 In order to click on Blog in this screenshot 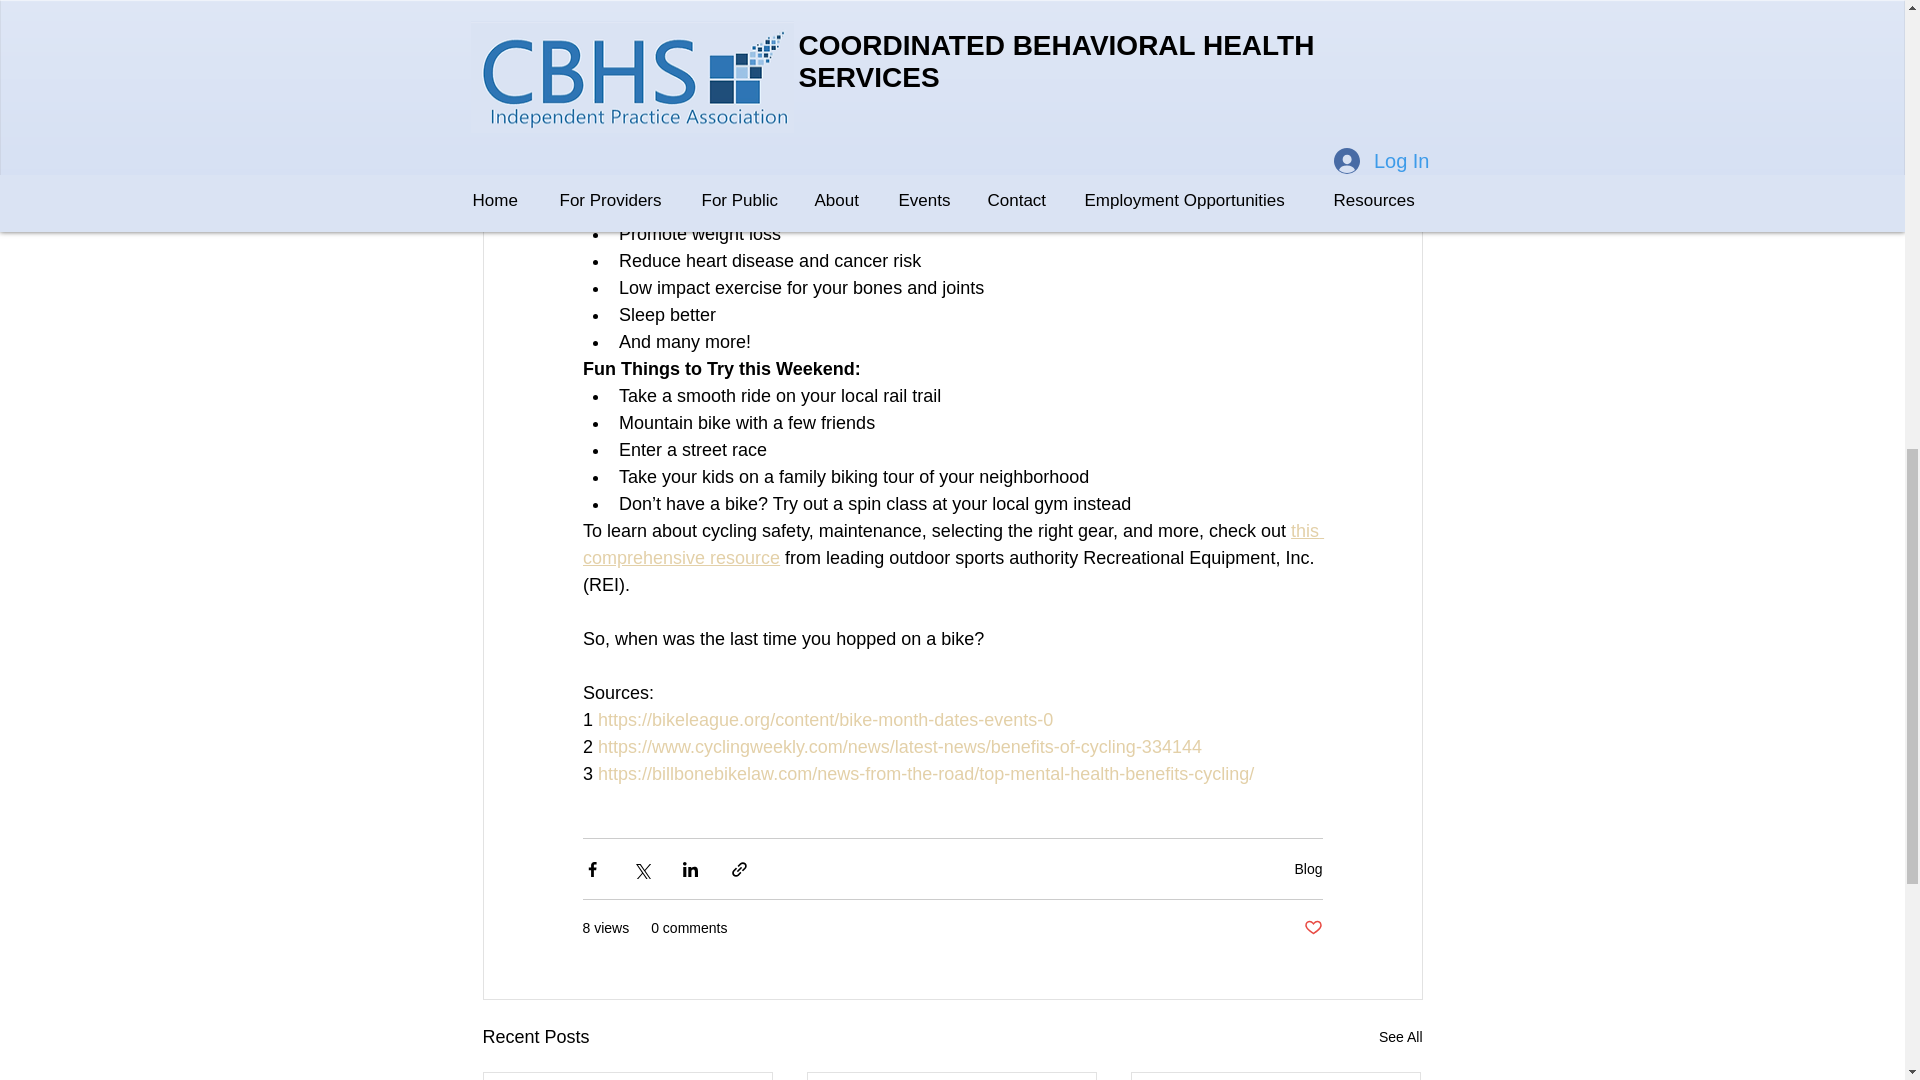, I will do `click(1308, 868)`.